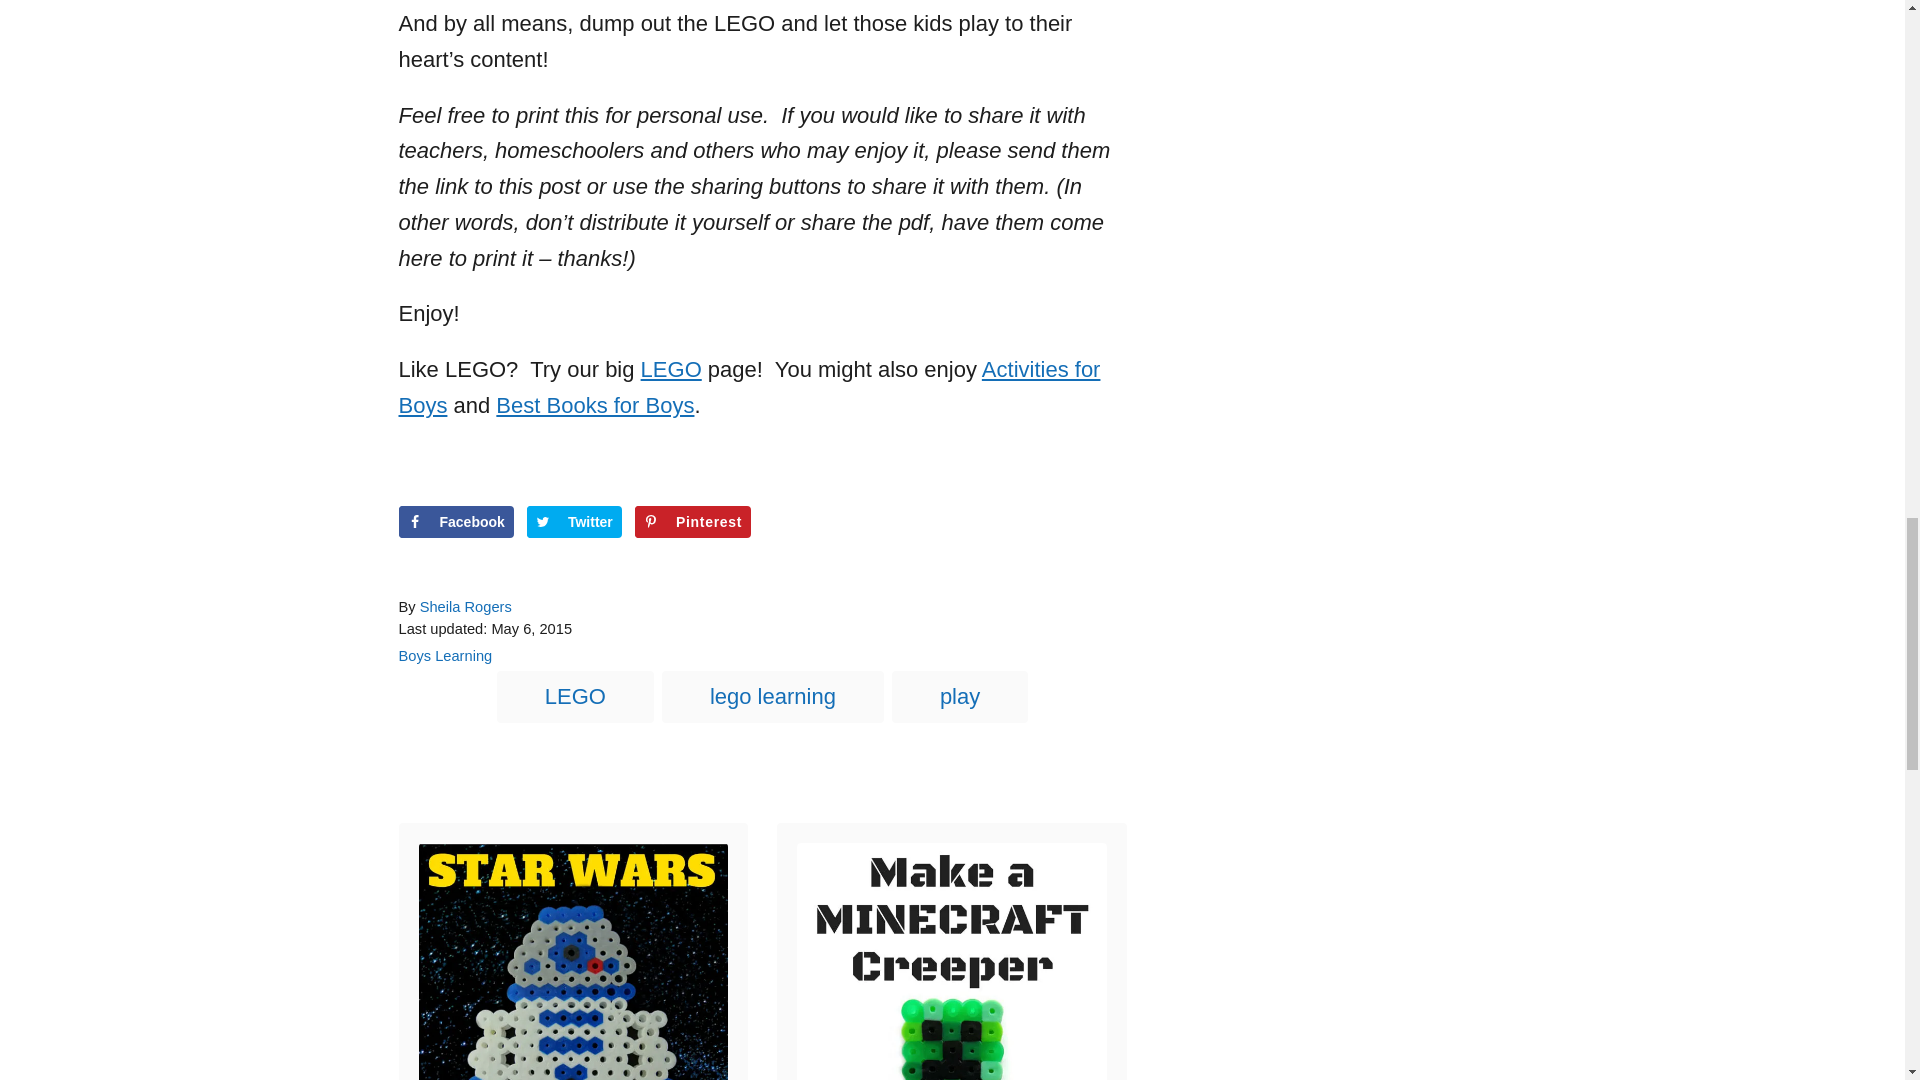  Describe the element at coordinates (466, 606) in the screenshot. I see `Sheila Rogers` at that location.